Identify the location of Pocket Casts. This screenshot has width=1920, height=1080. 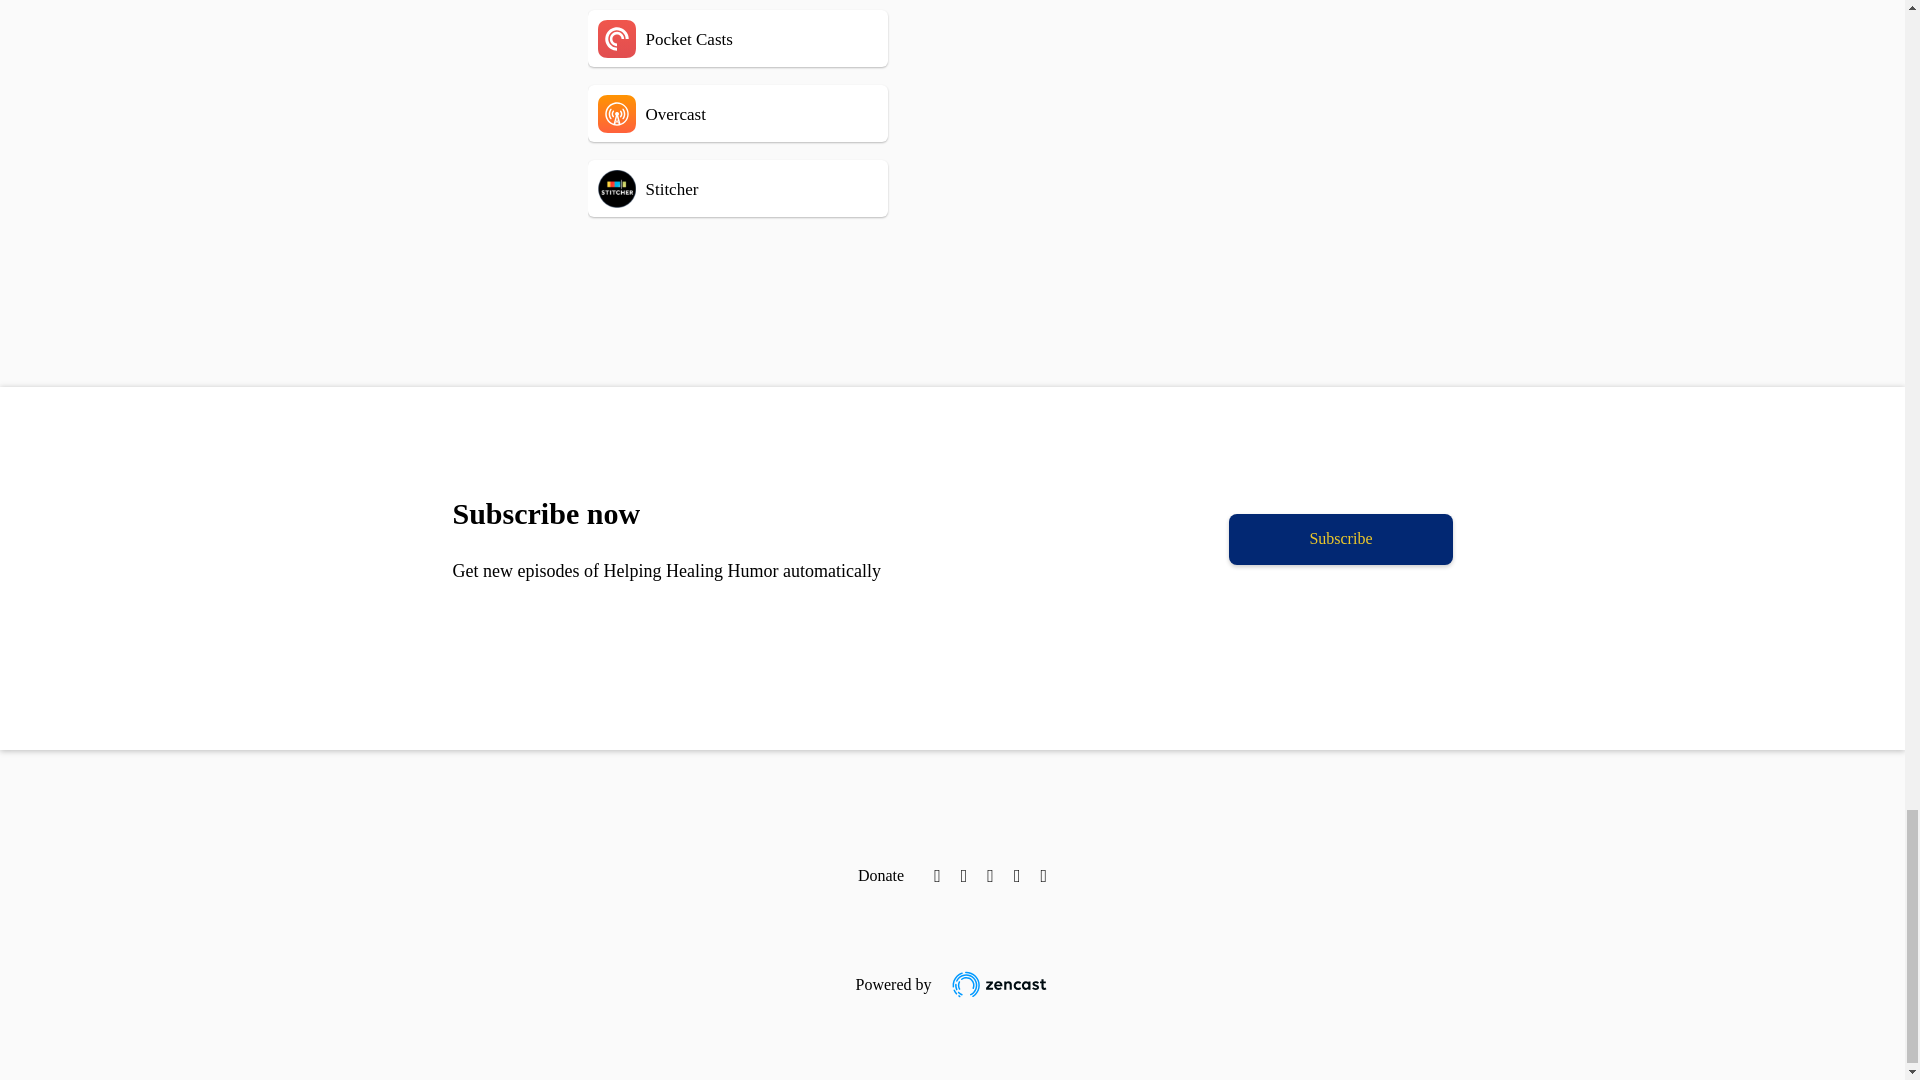
(768, 38).